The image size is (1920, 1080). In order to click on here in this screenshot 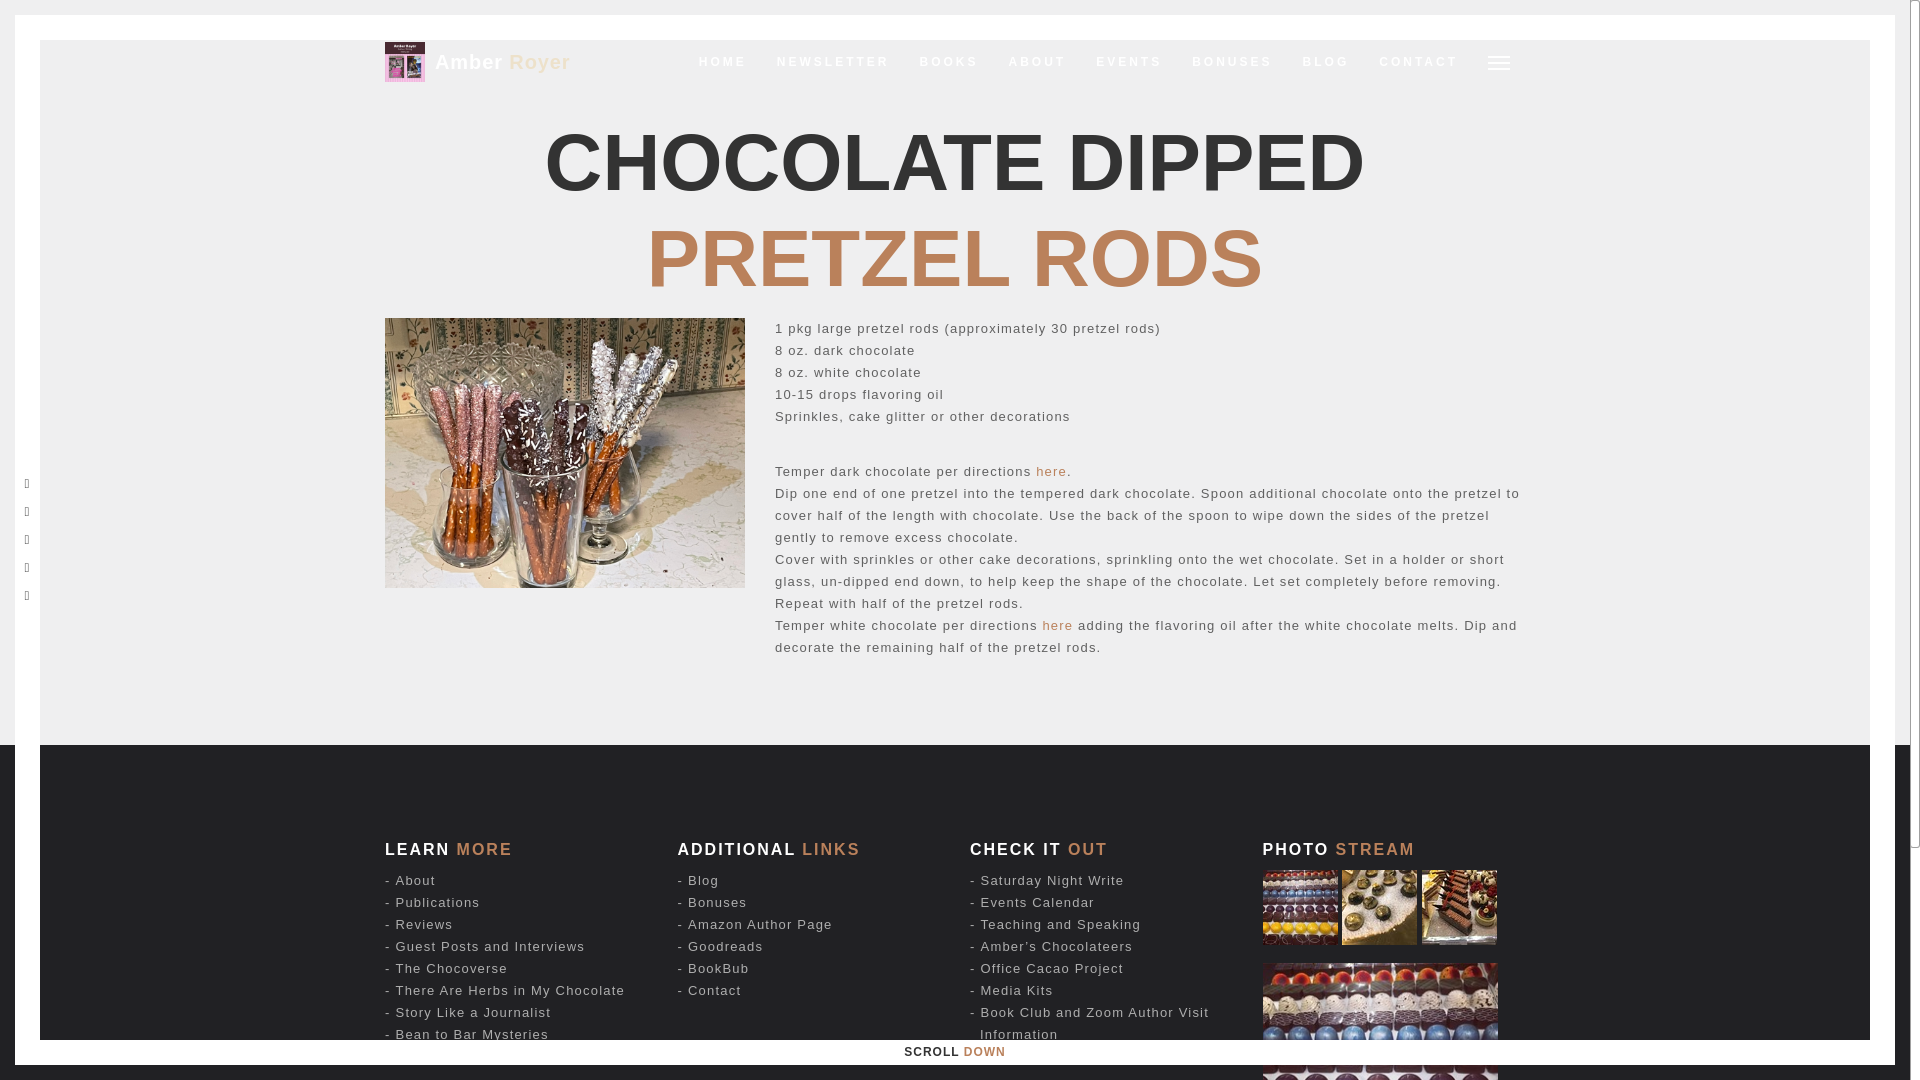, I will do `click(1058, 624)`.